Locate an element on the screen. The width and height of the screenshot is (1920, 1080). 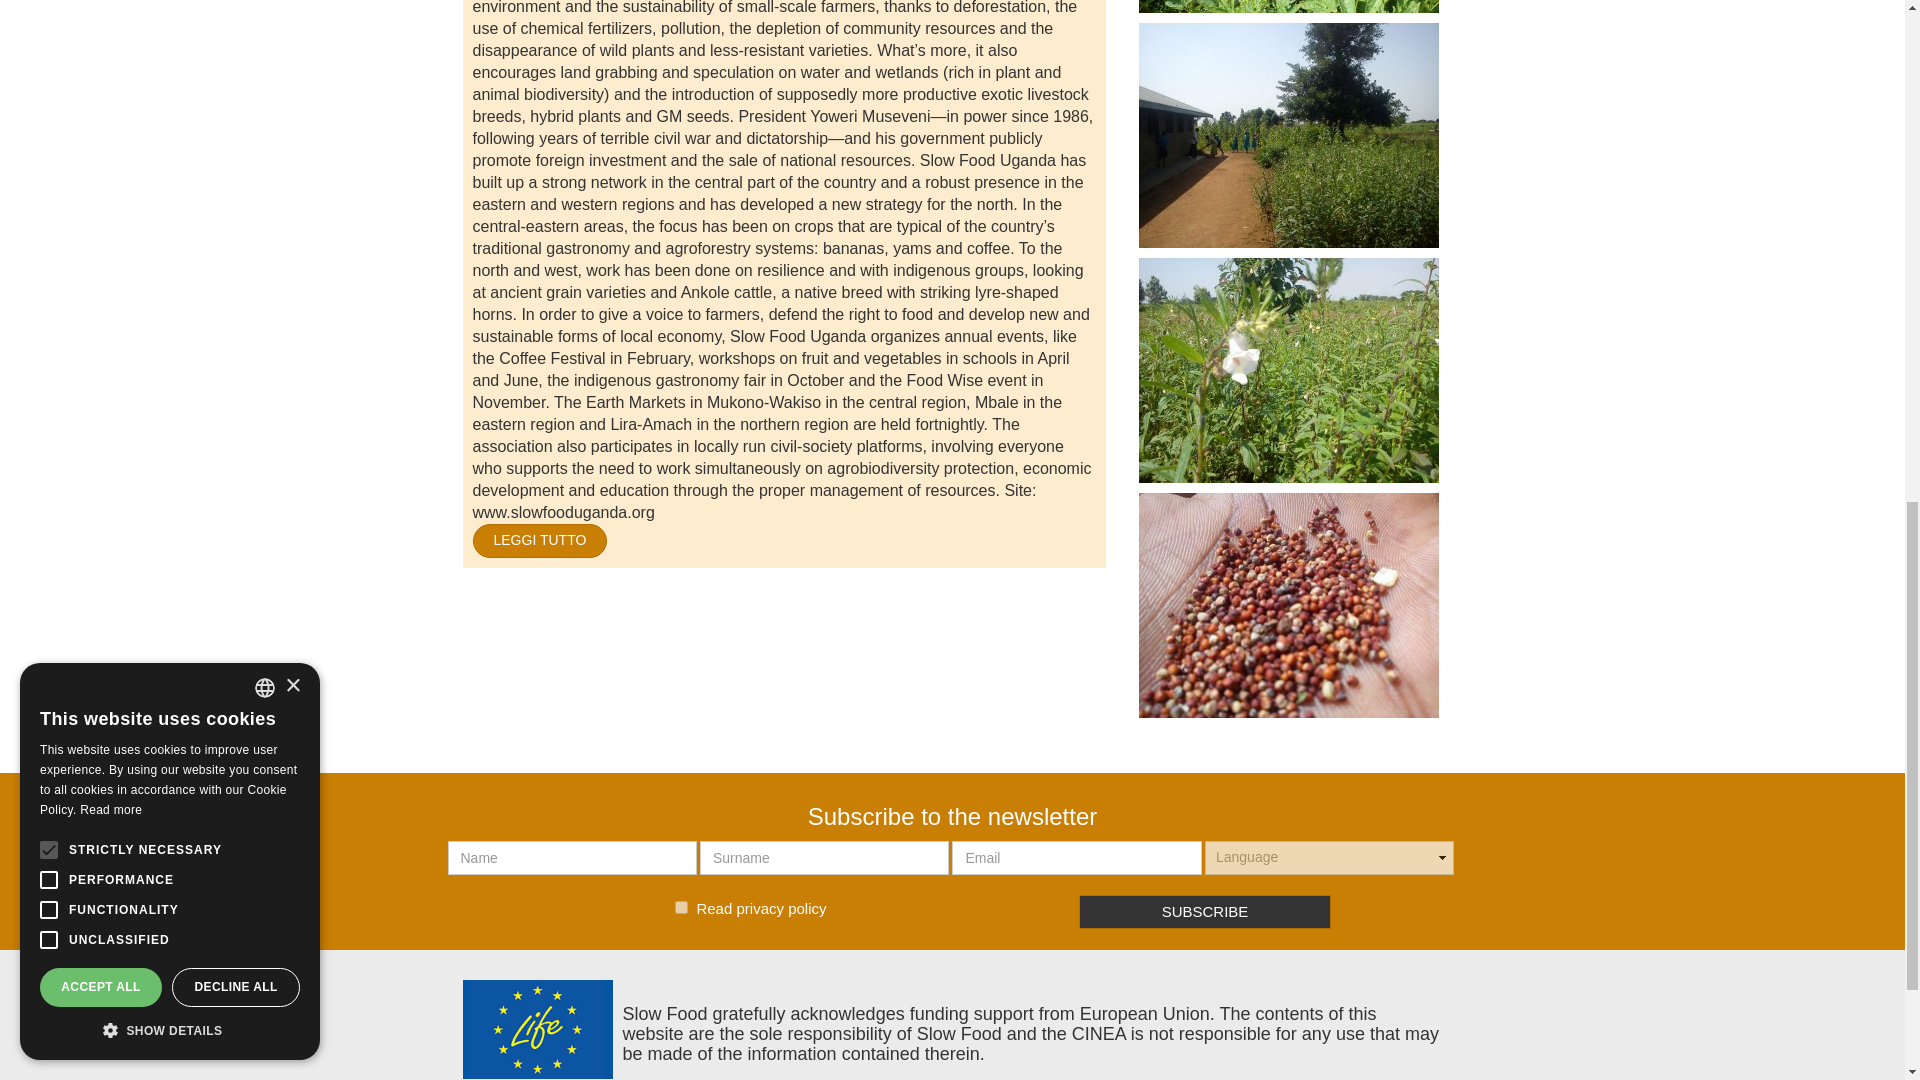
Subscribe is located at coordinates (1206, 912).